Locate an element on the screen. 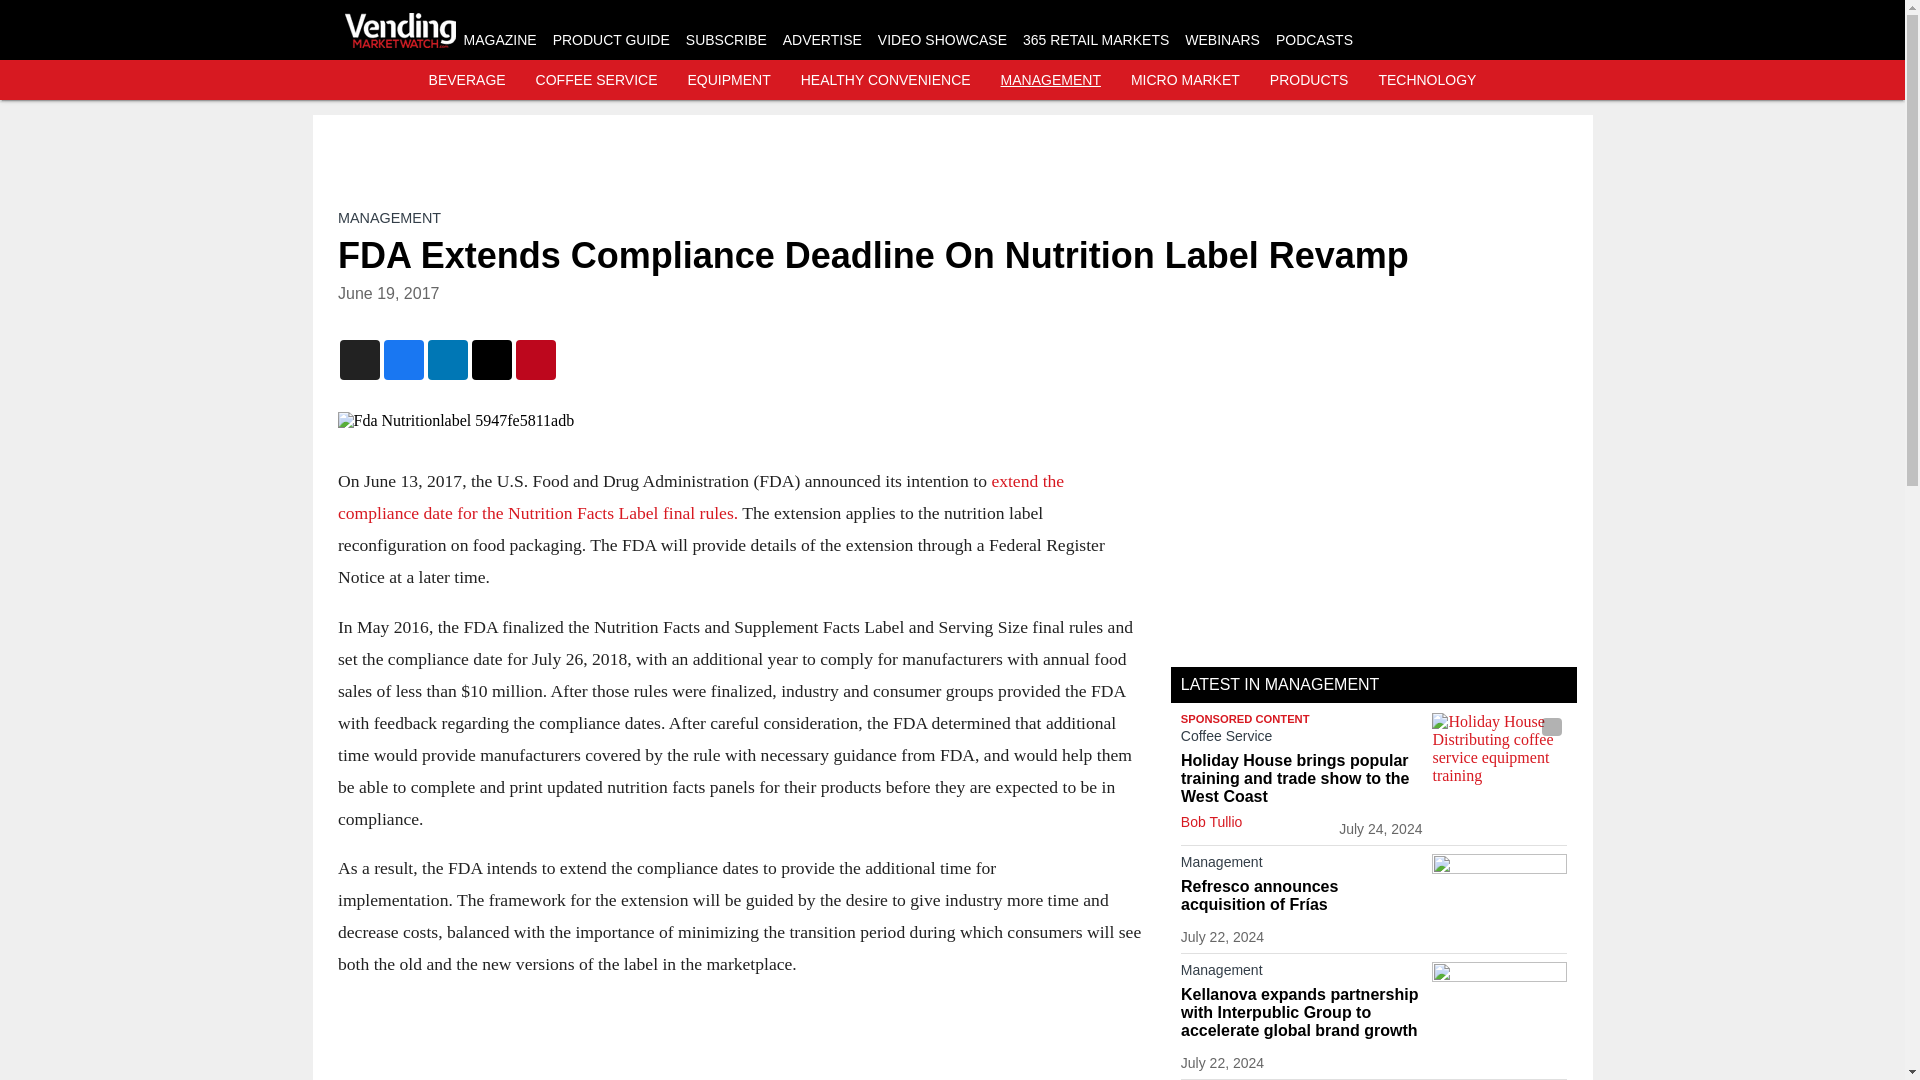 The width and height of the screenshot is (1920, 1080). LATEST IN MANAGEMENT is located at coordinates (1280, 684).